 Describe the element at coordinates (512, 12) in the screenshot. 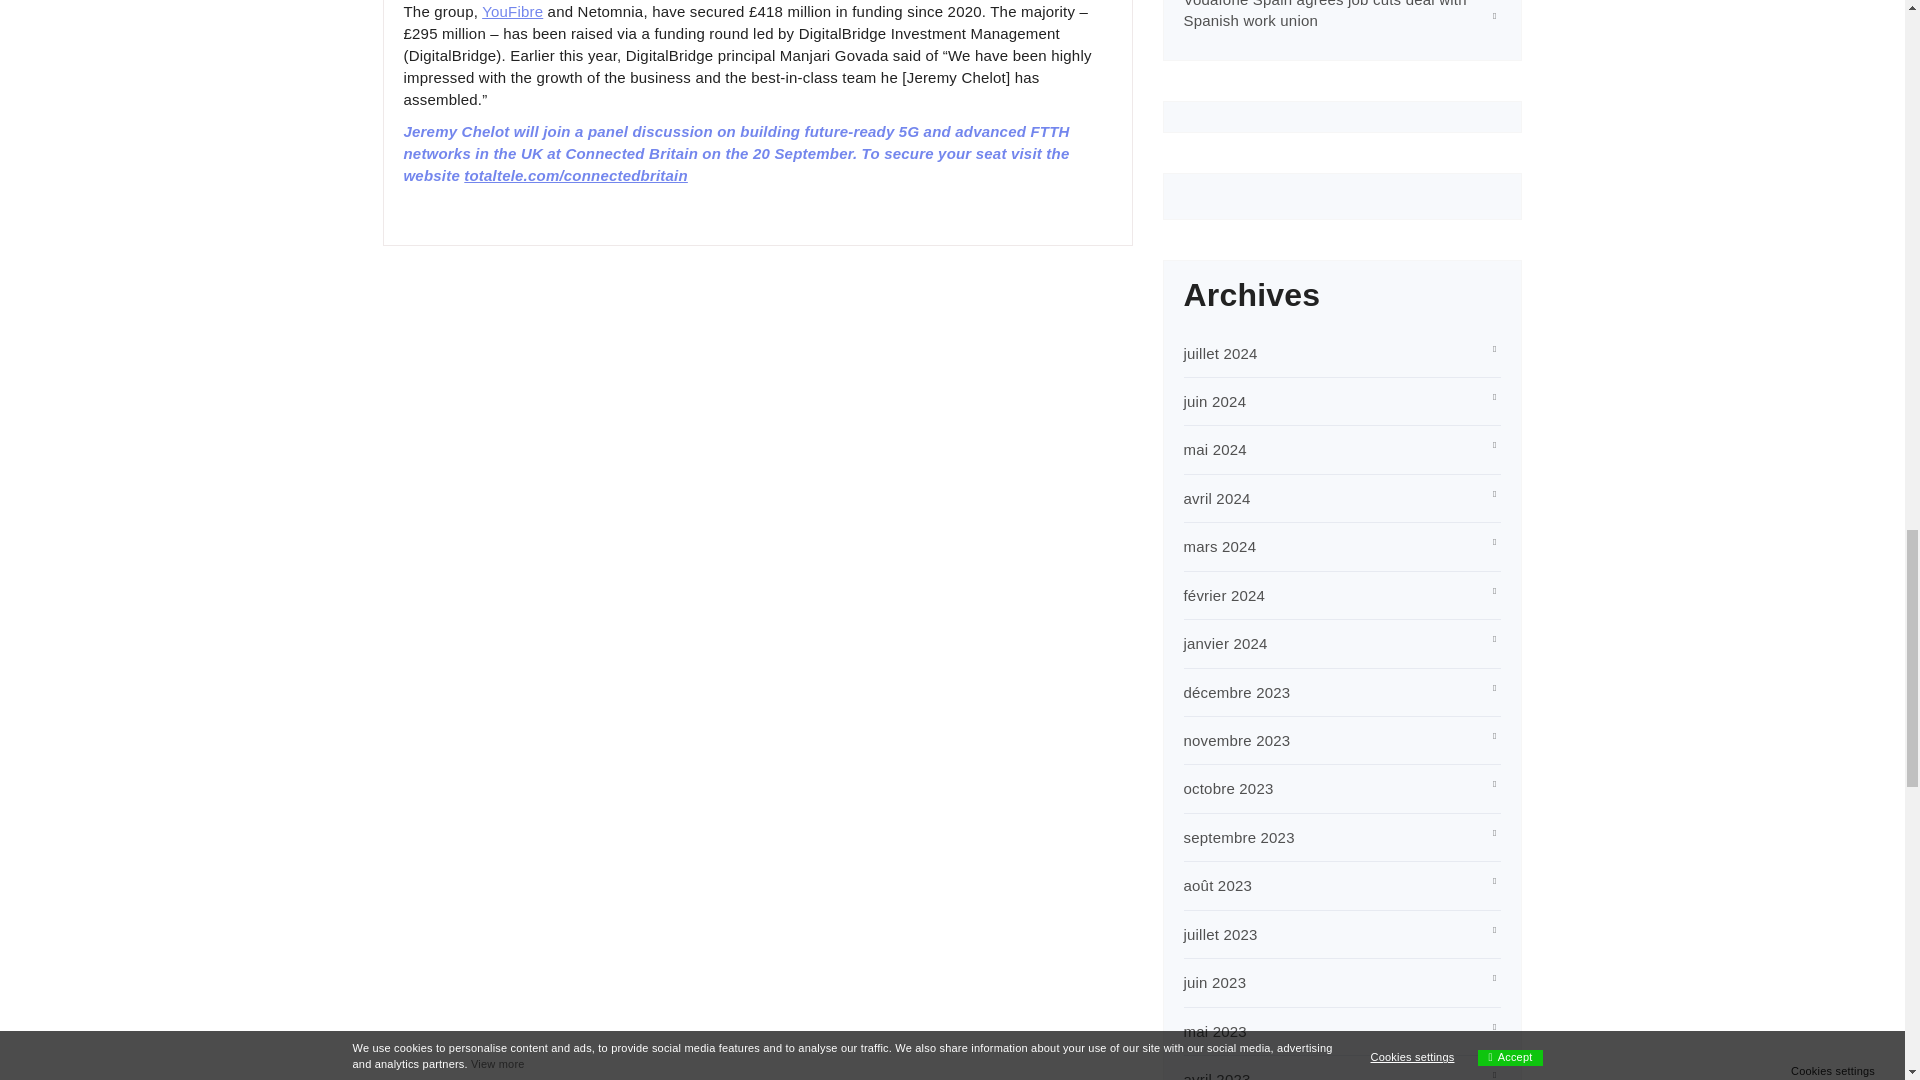

I see `YouFibre` at that location.